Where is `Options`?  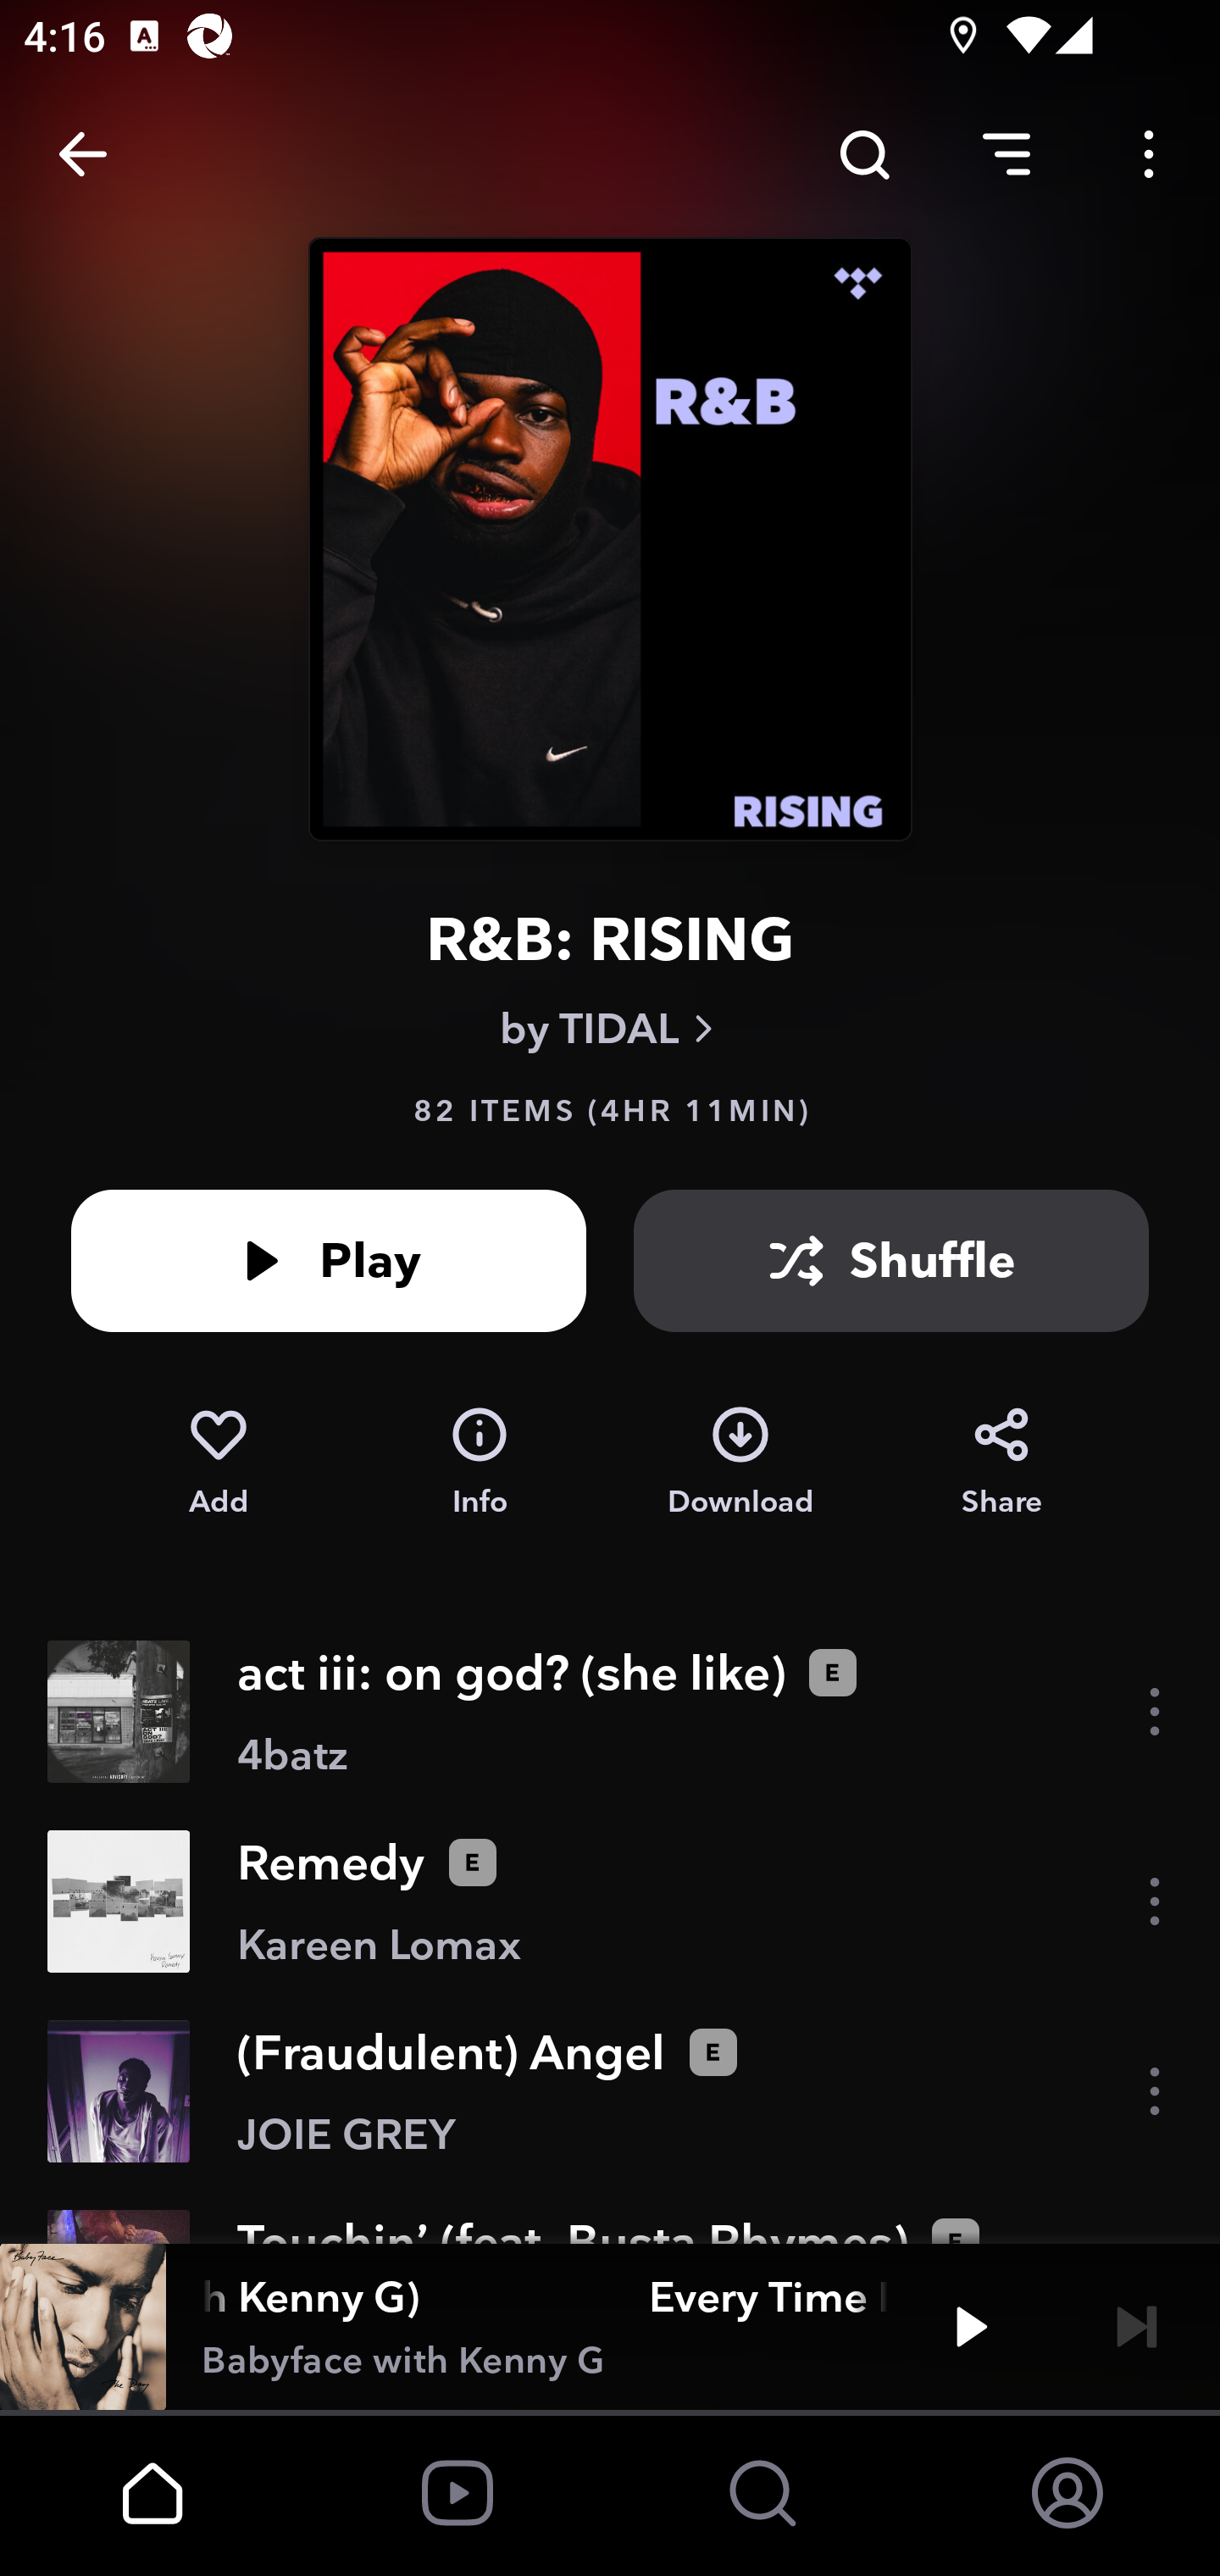 Options is located at coordinates (1149, 154).